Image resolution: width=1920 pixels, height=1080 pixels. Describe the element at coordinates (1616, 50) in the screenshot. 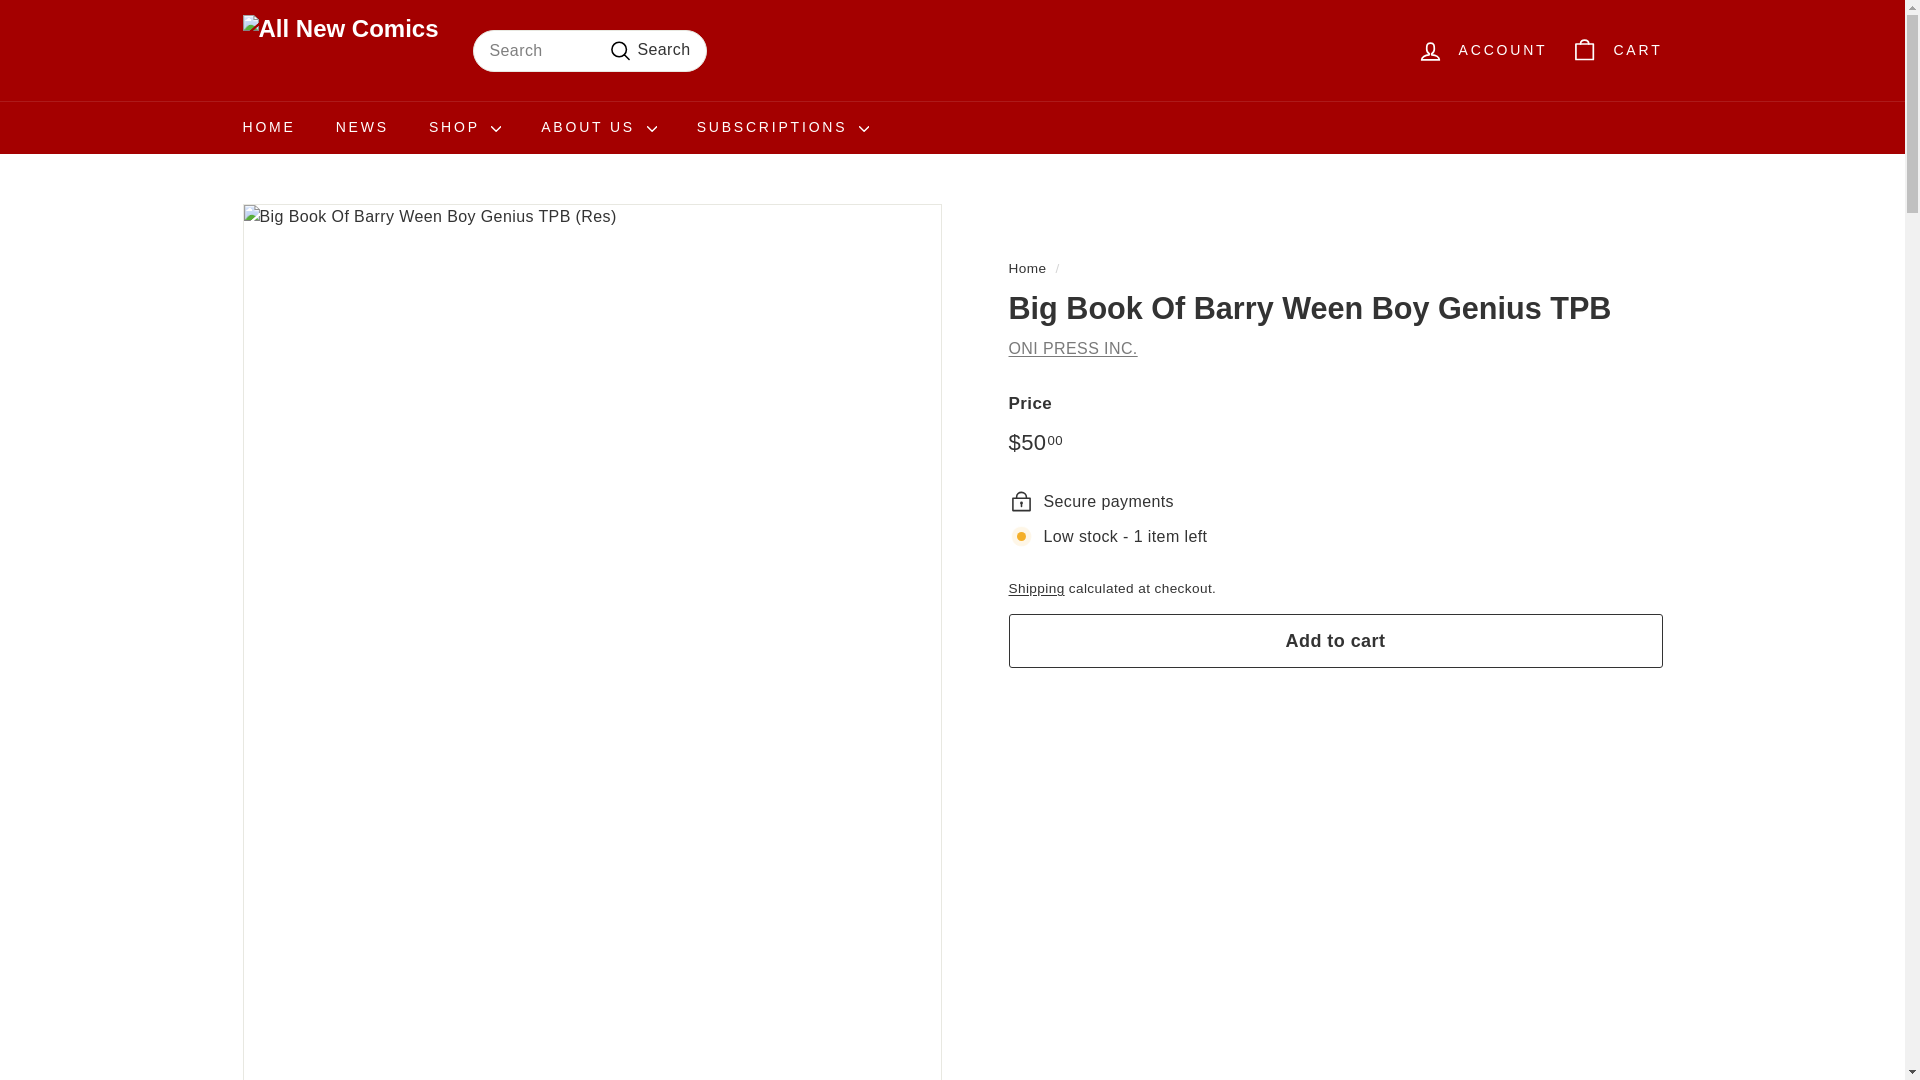

I see `CART` at that location.